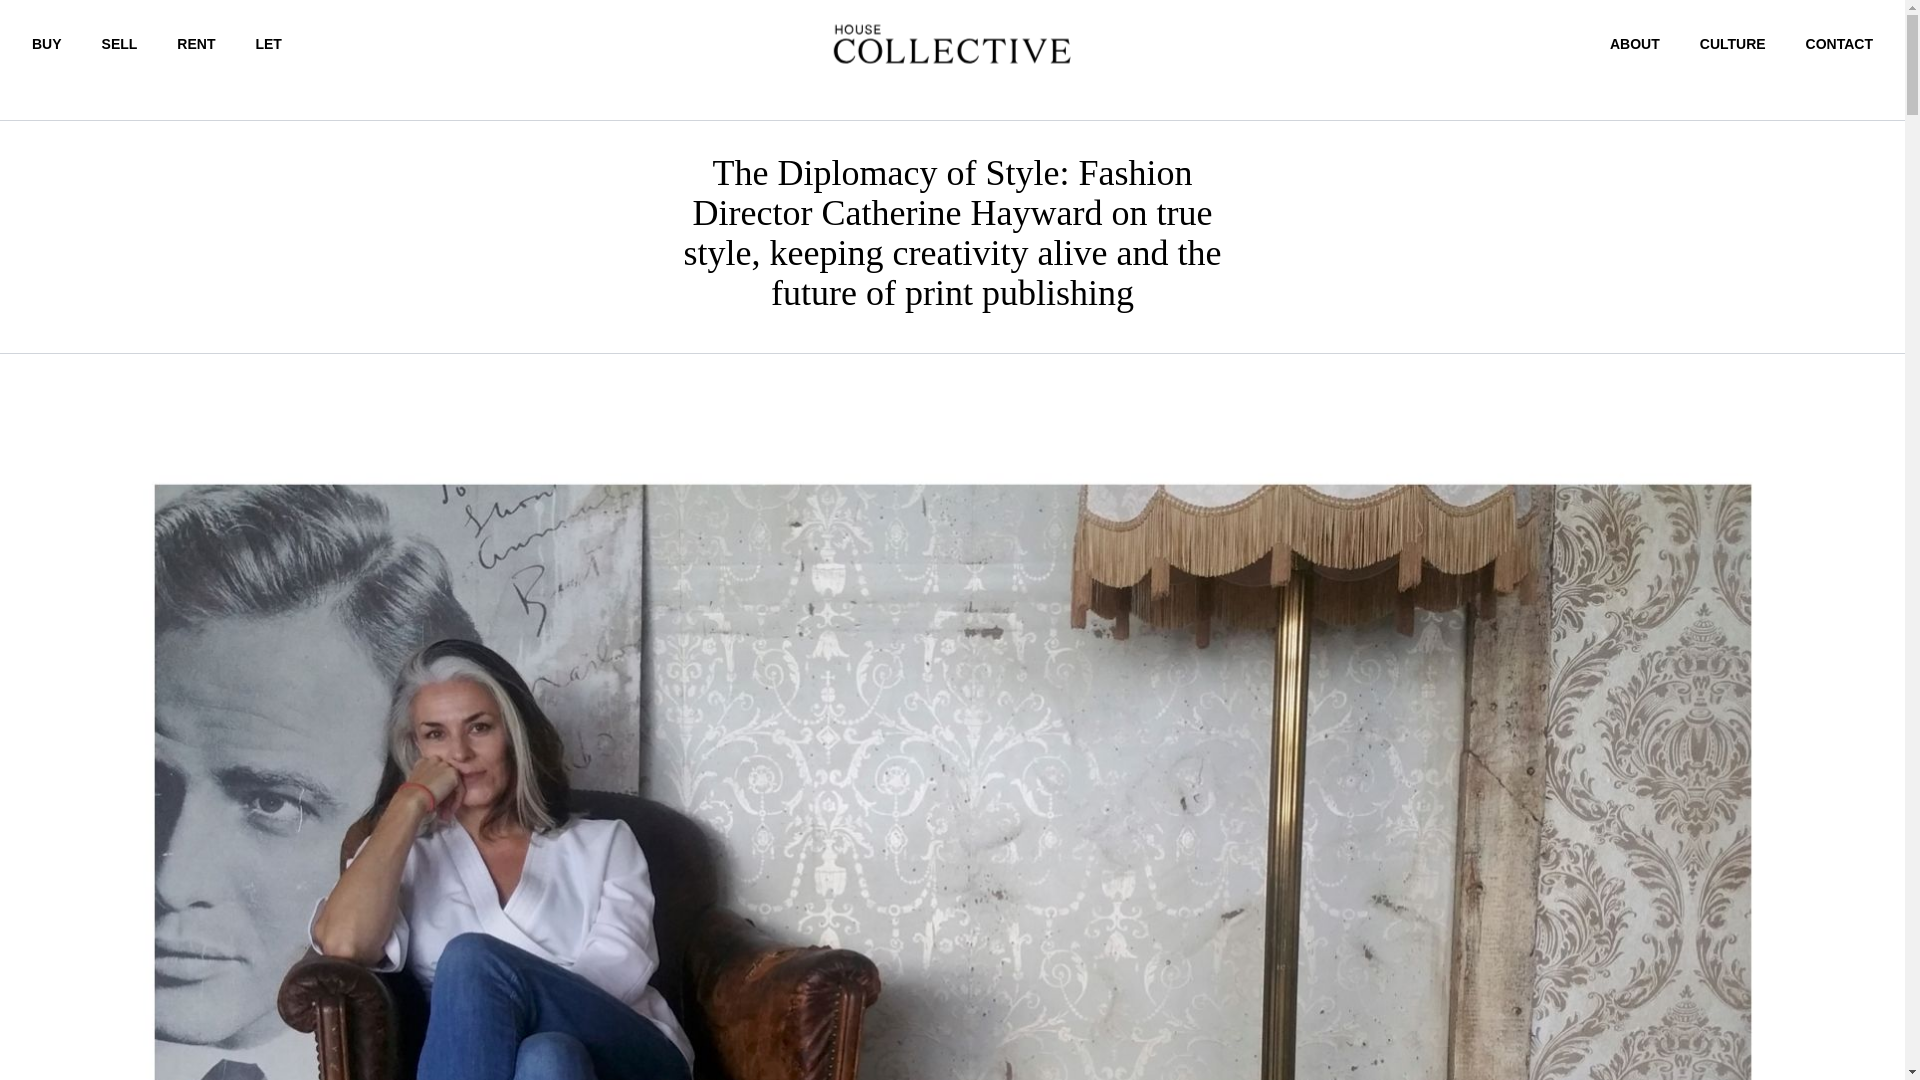 The width and height of the screenshot is (1920, 1080). What do you see at coordinates (268, 43) in the screenshot?
I see `LET` at bounding box center [268, 43].